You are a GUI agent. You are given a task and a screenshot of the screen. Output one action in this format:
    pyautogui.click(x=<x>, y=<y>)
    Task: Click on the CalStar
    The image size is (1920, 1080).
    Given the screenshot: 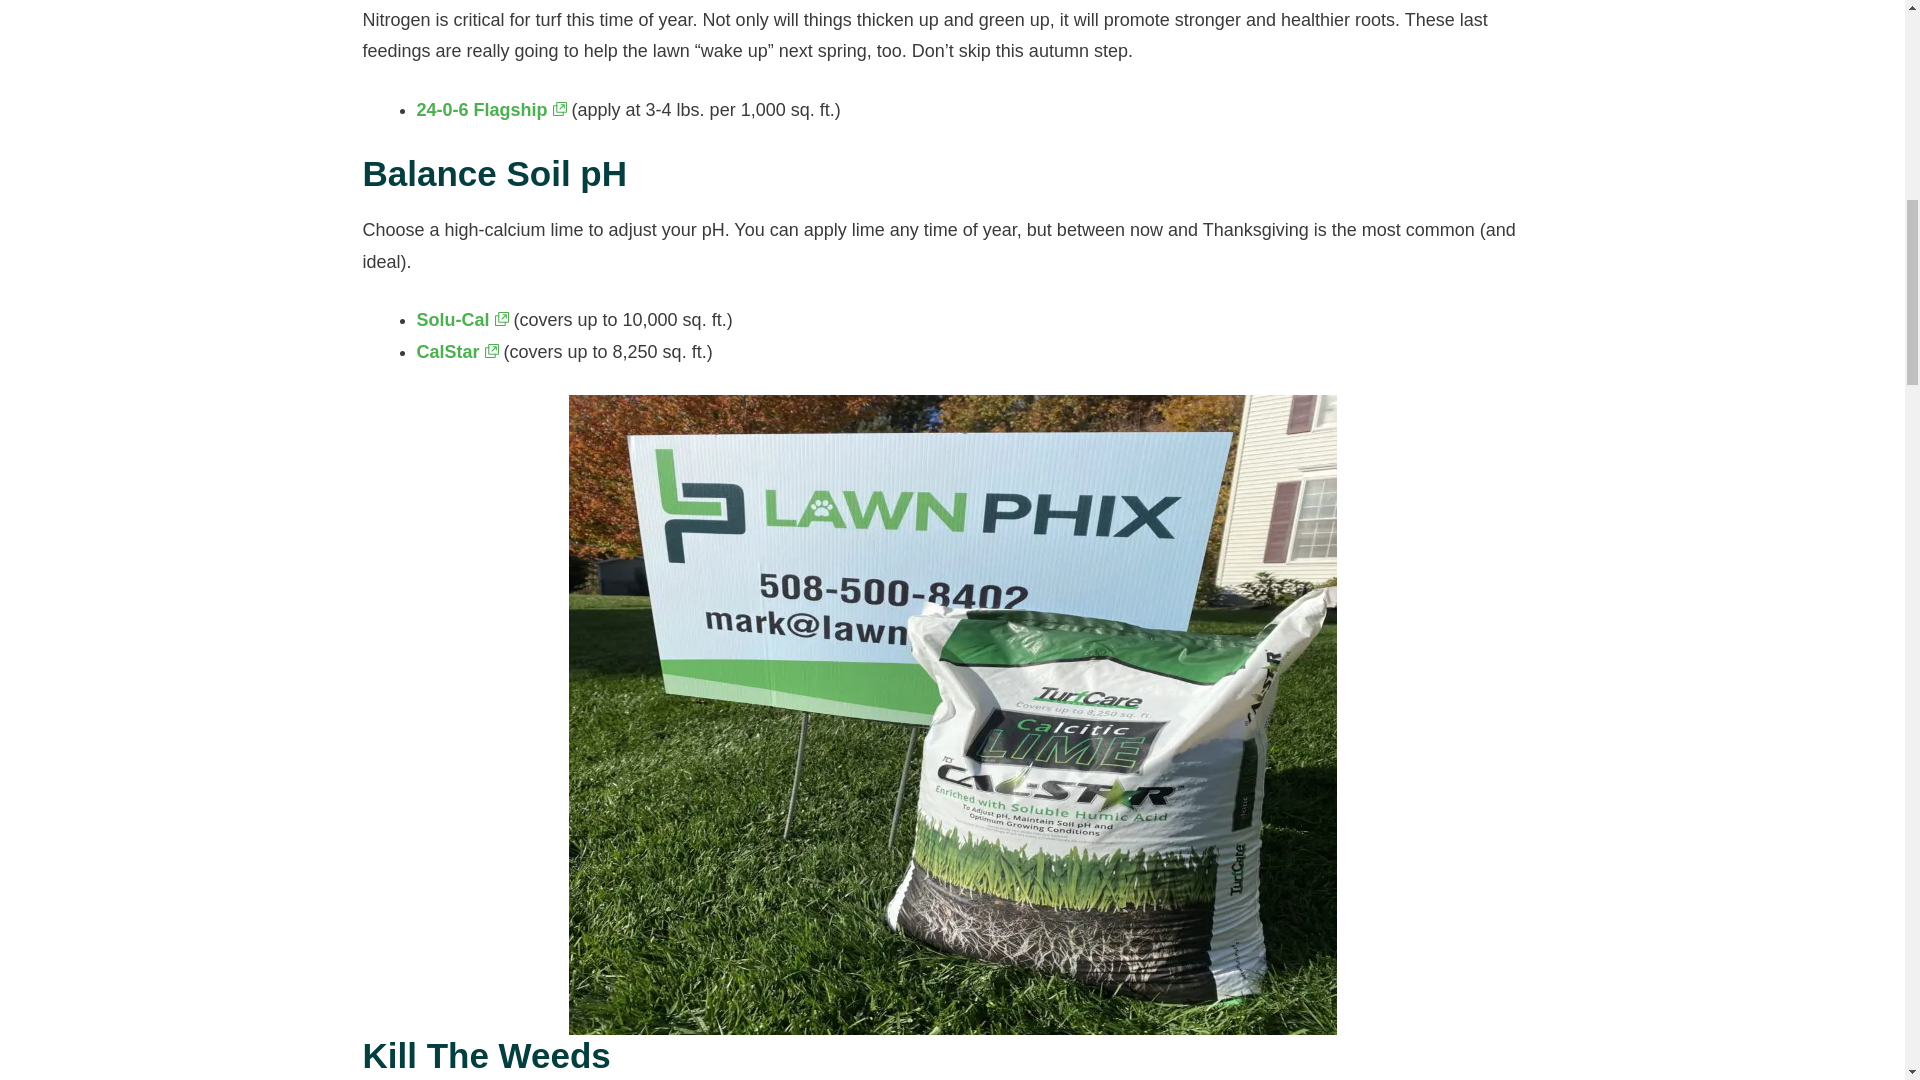 What is the action you would take?
    pyautogui.click(x=456, y=352)
    